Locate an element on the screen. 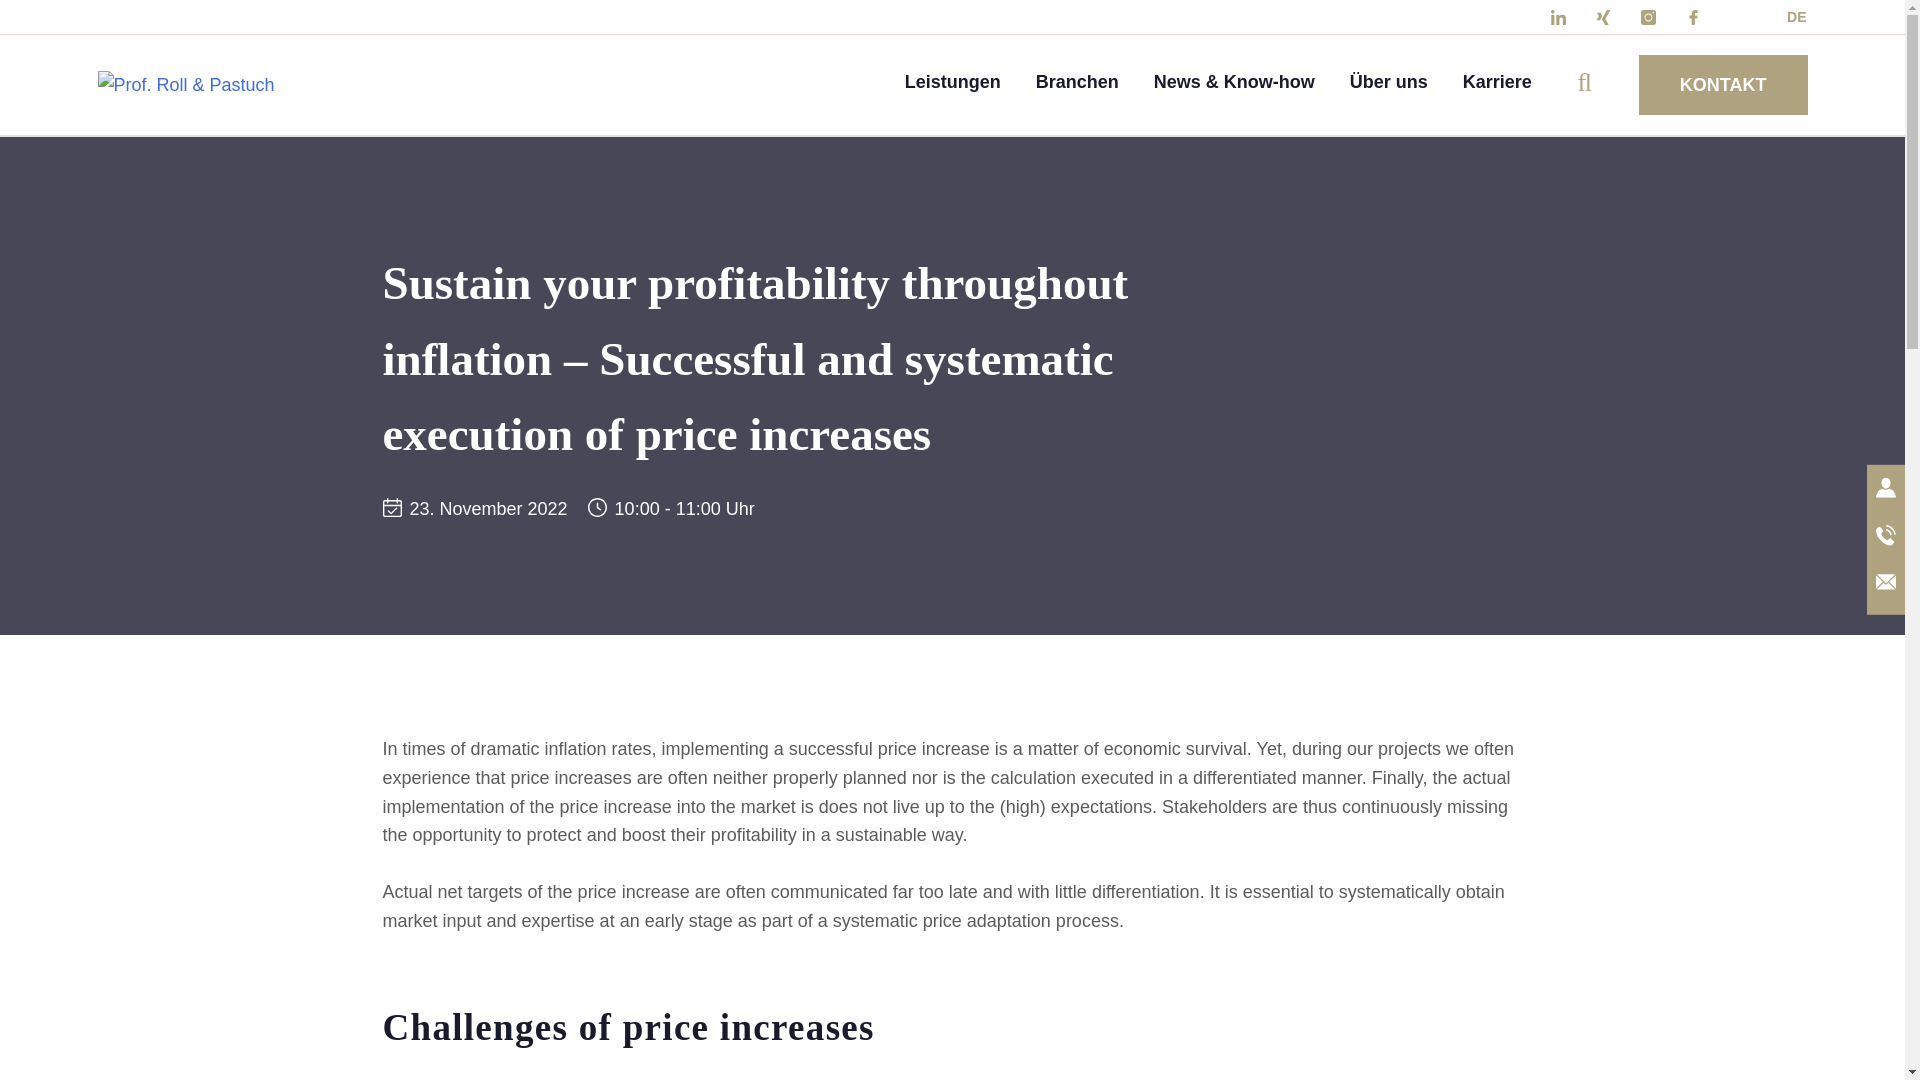 Image resolution: width=1920 pixels, height=1080 pixels. Leistungen is located at coordinates (952, 82).